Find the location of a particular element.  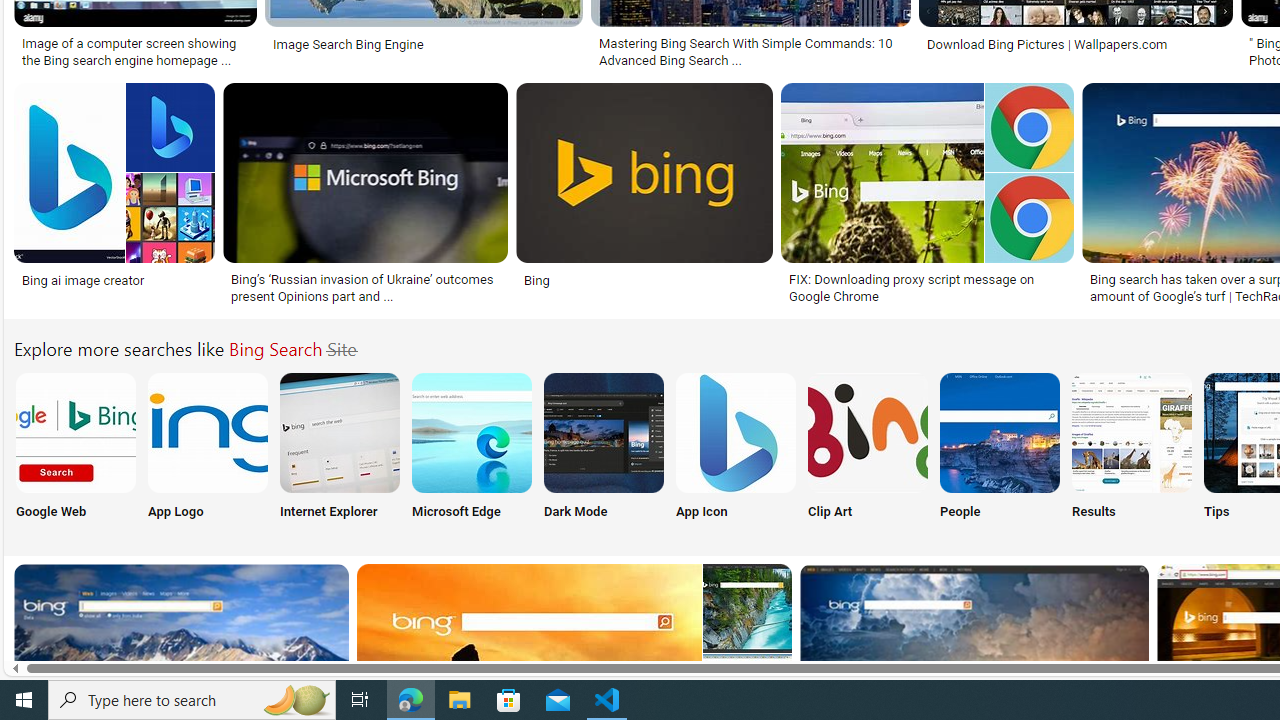

Bing Photo Search Microsoft Edge Microsoft Edge is located at coordinates (472, 450).